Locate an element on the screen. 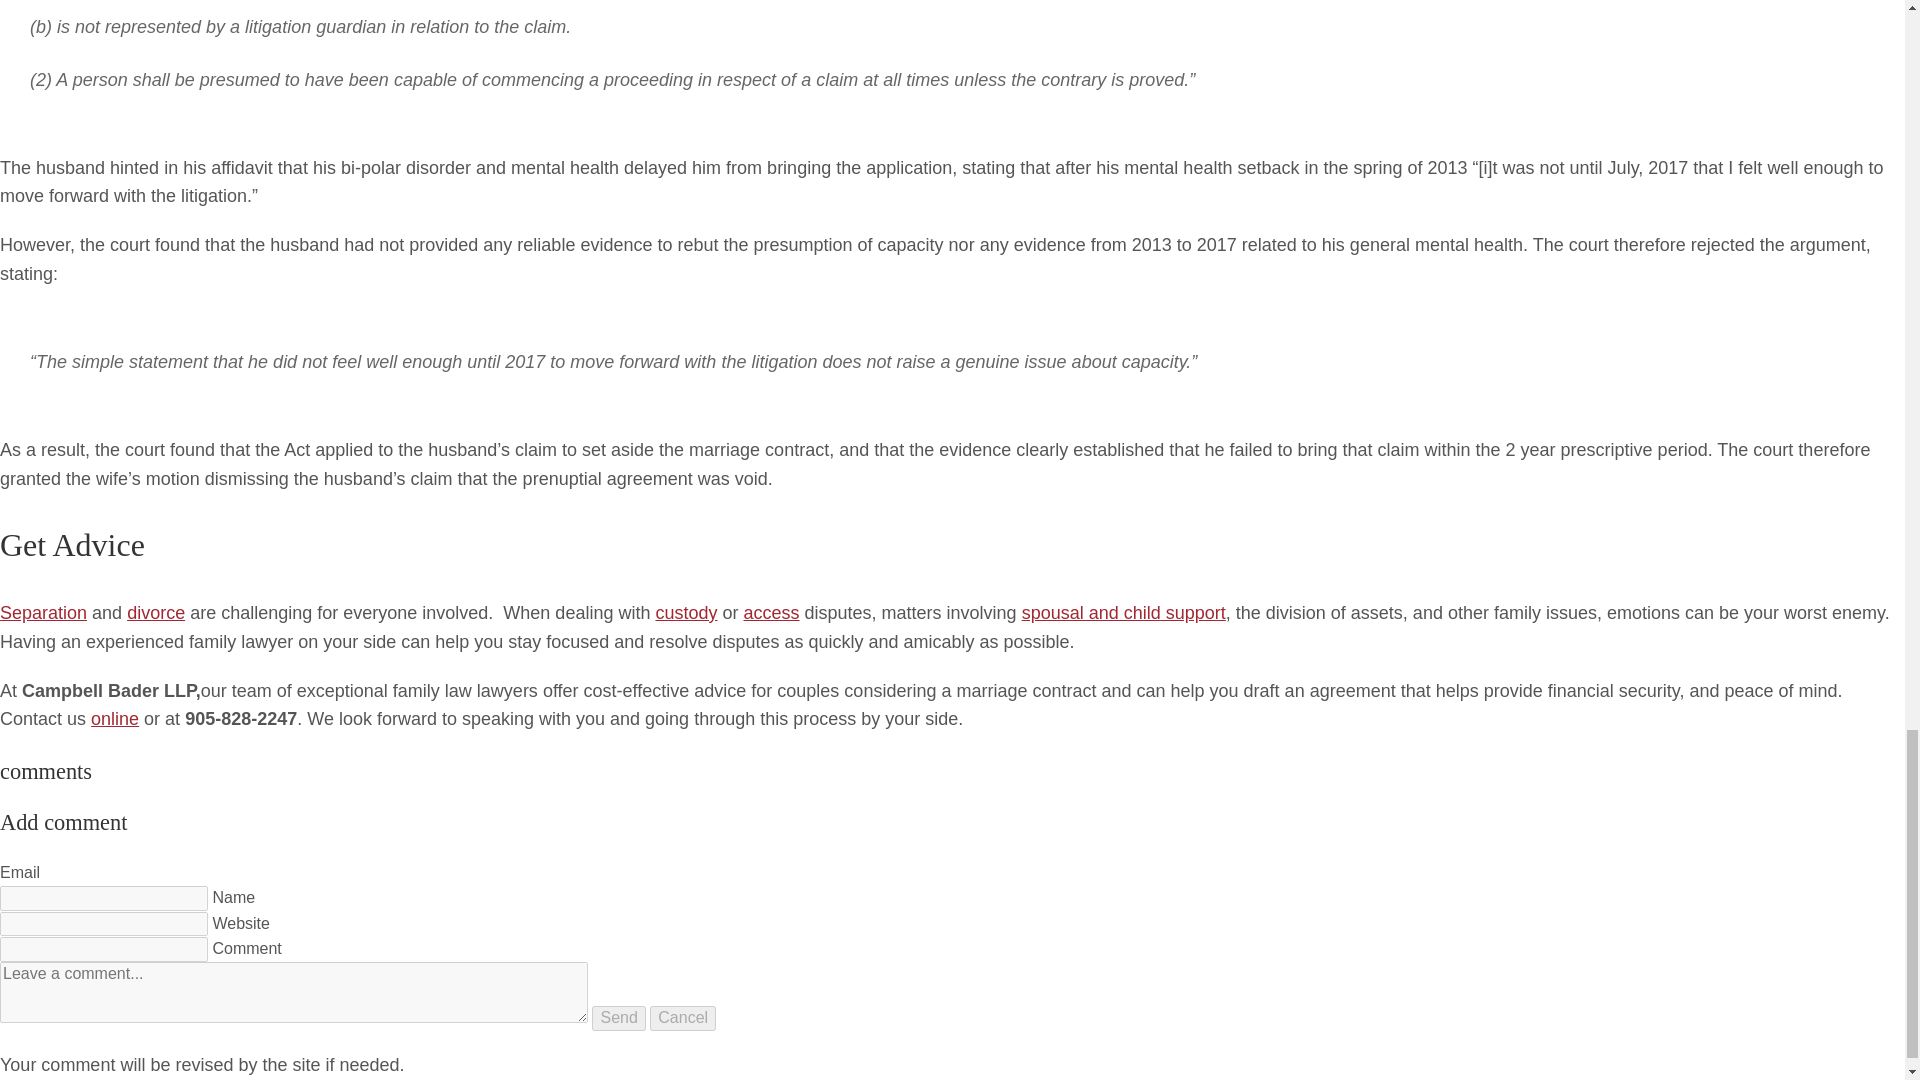 The image size is (1920, 1080). Separation is located at coordinates (43, 612).